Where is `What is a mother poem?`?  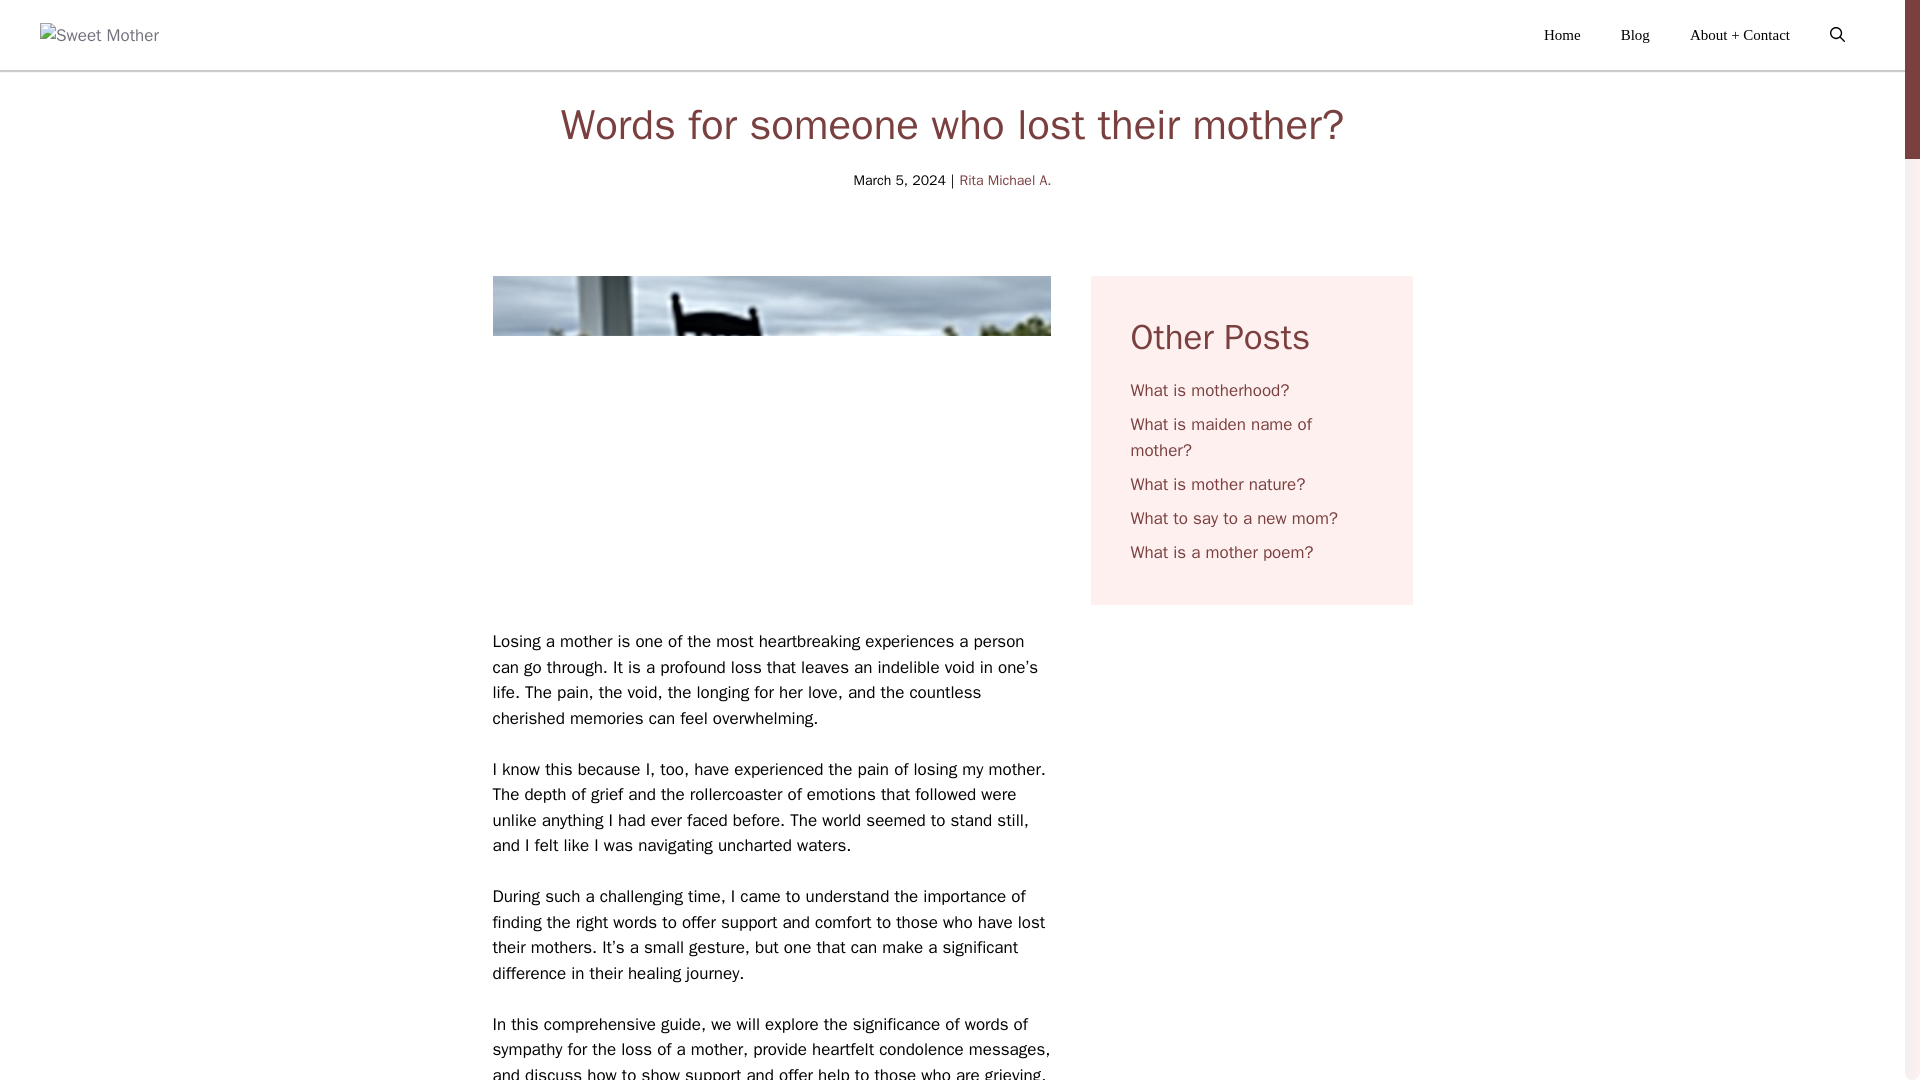 What is a mother poem? is located at coordinates (1222, 552).